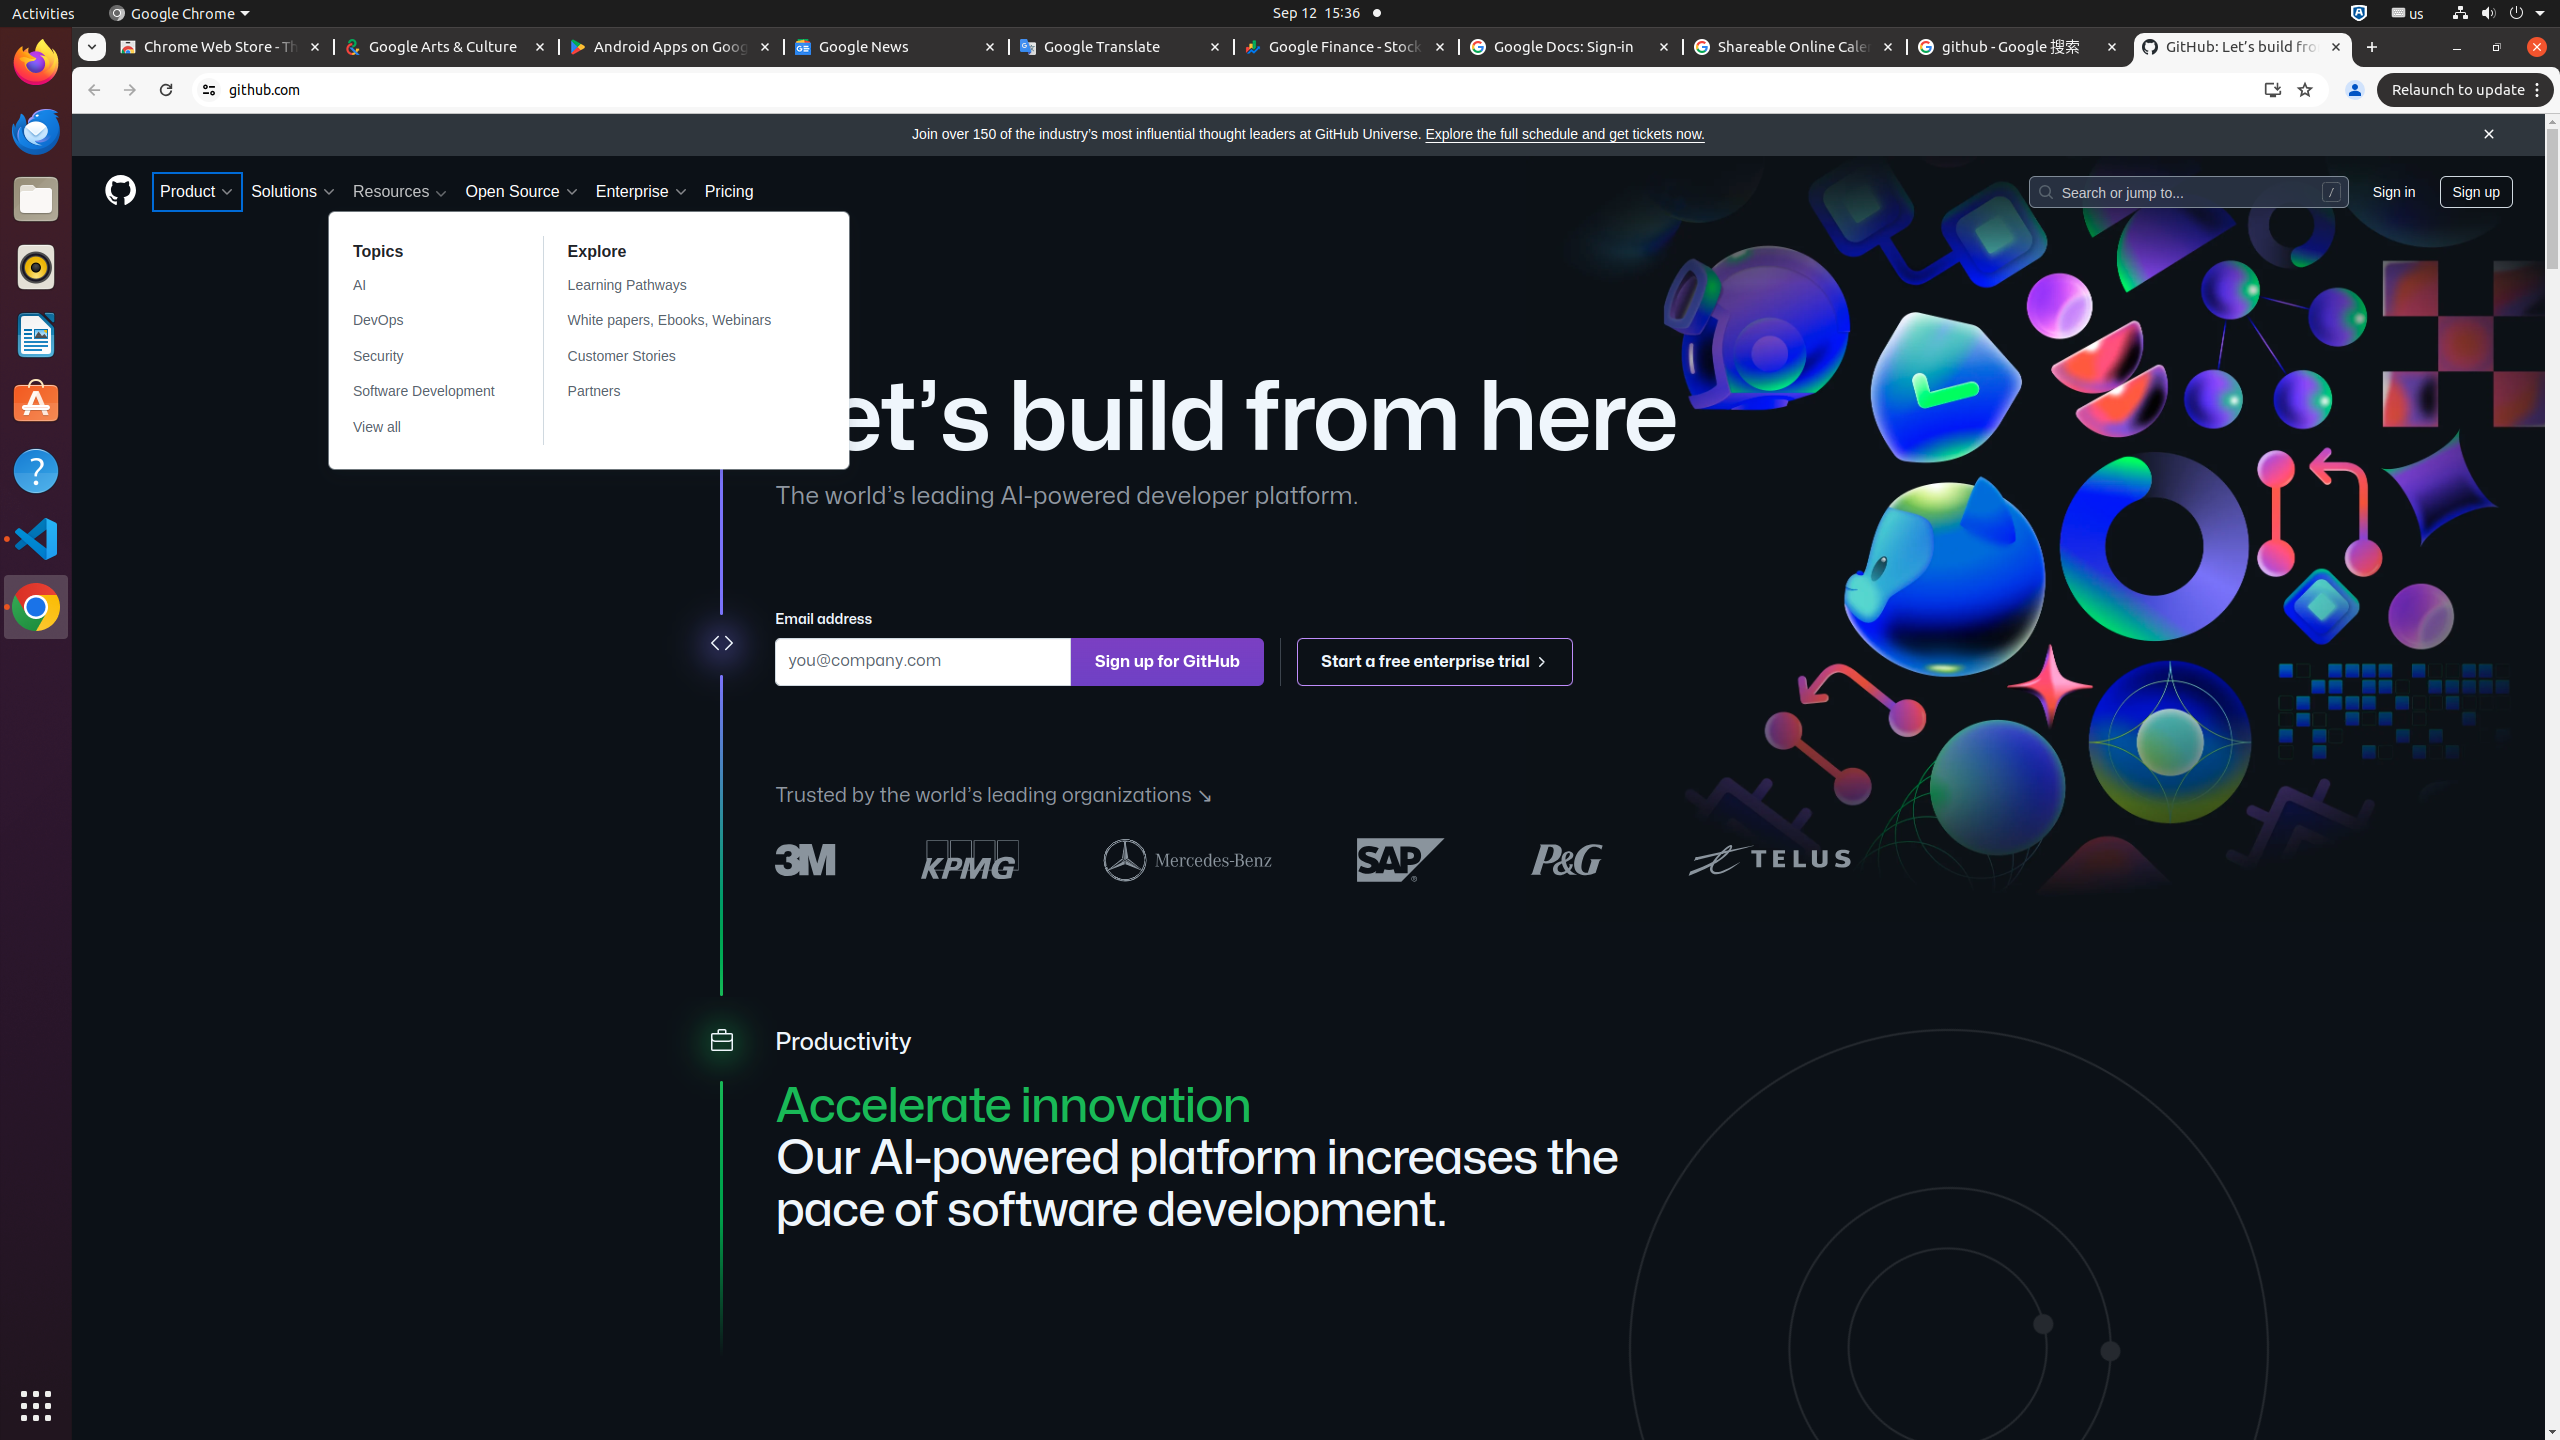  What do you see at coordinates (1436, 662) in the screenshot?
I see `Start a free enterprise trial ` at bounding box center [1436, 662].